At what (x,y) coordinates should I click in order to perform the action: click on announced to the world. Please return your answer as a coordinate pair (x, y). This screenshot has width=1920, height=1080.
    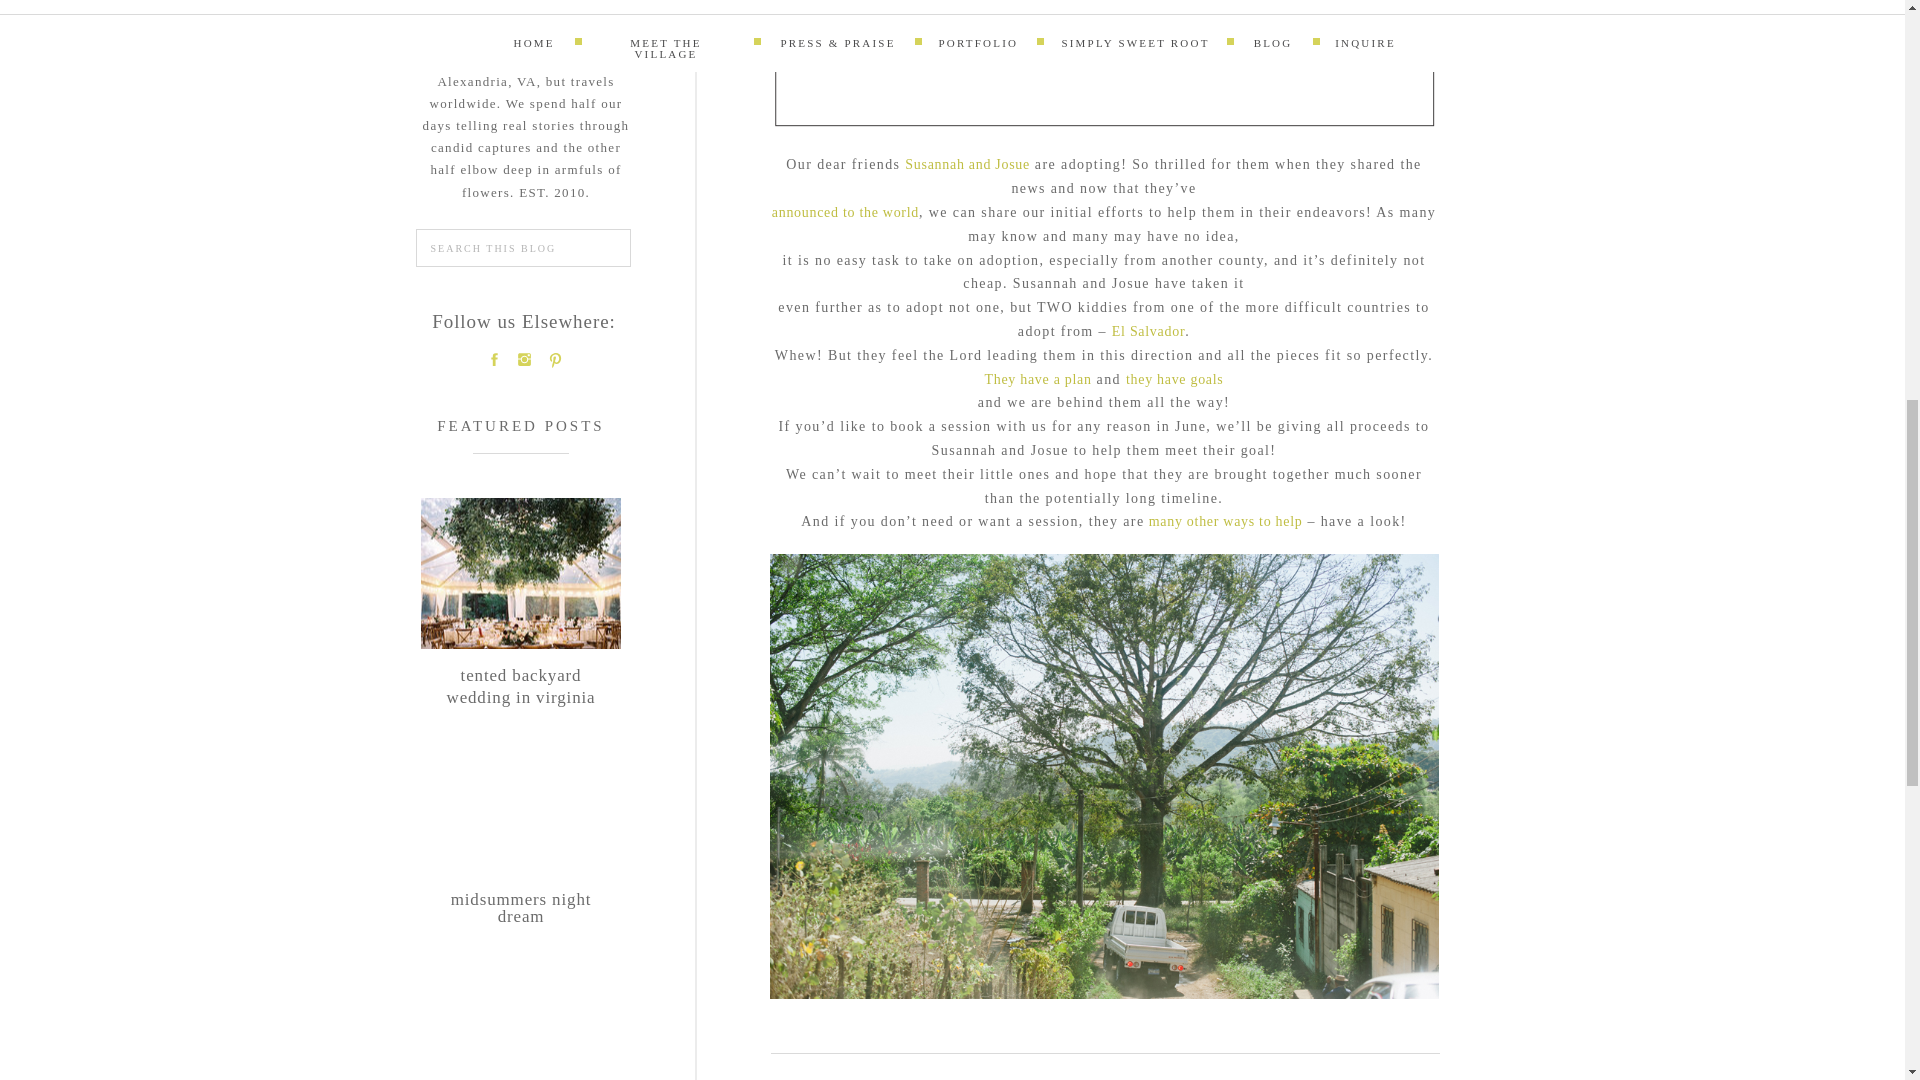
    Looking at the image, I should click on (1036, 378).